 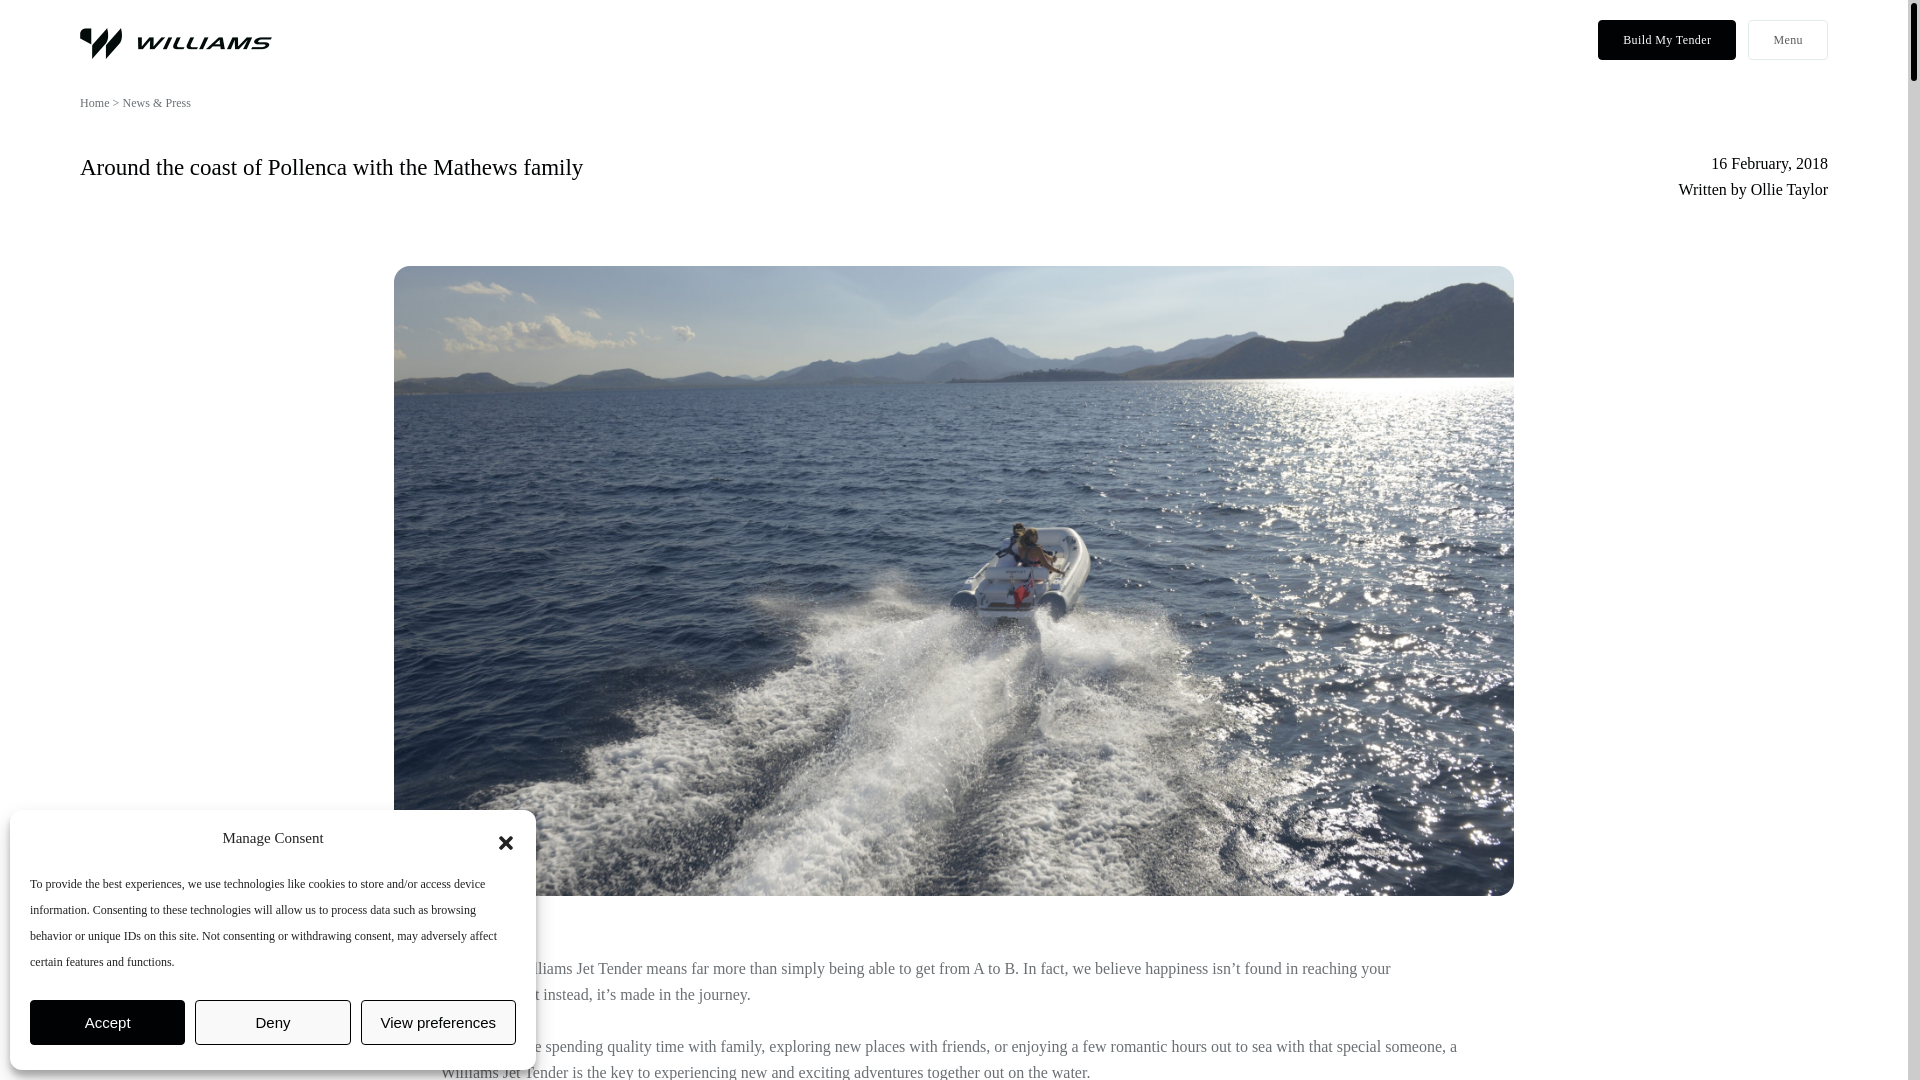 I want to click on Deny, so click(x=272, y=1022).